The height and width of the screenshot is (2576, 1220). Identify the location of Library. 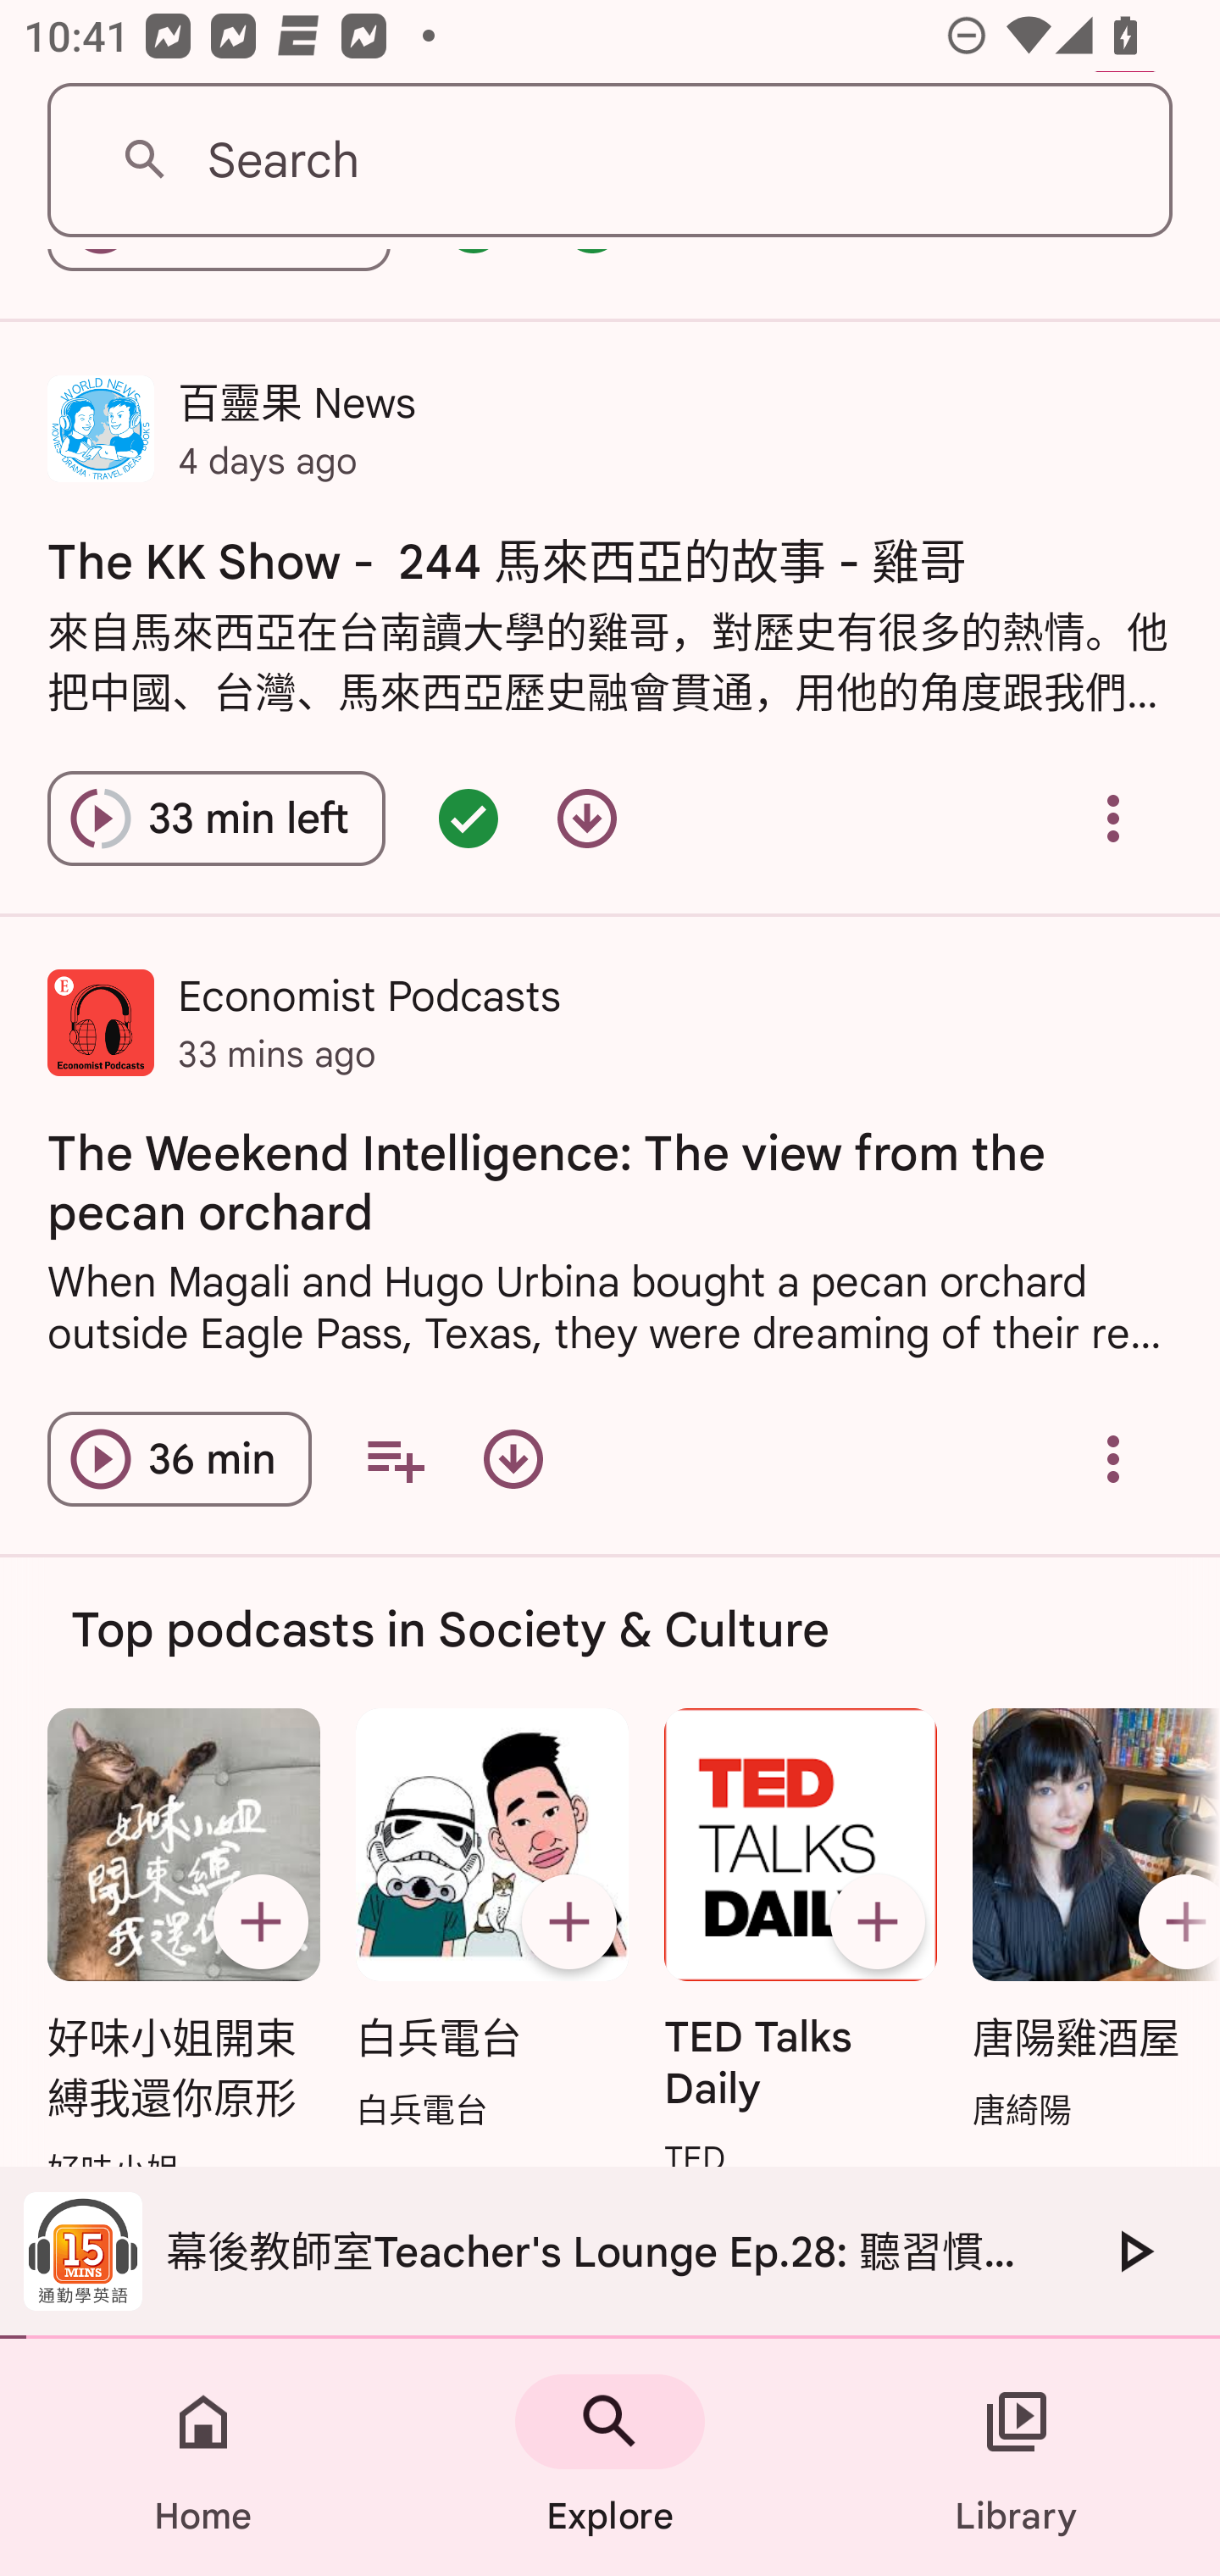
(1017, 2457).